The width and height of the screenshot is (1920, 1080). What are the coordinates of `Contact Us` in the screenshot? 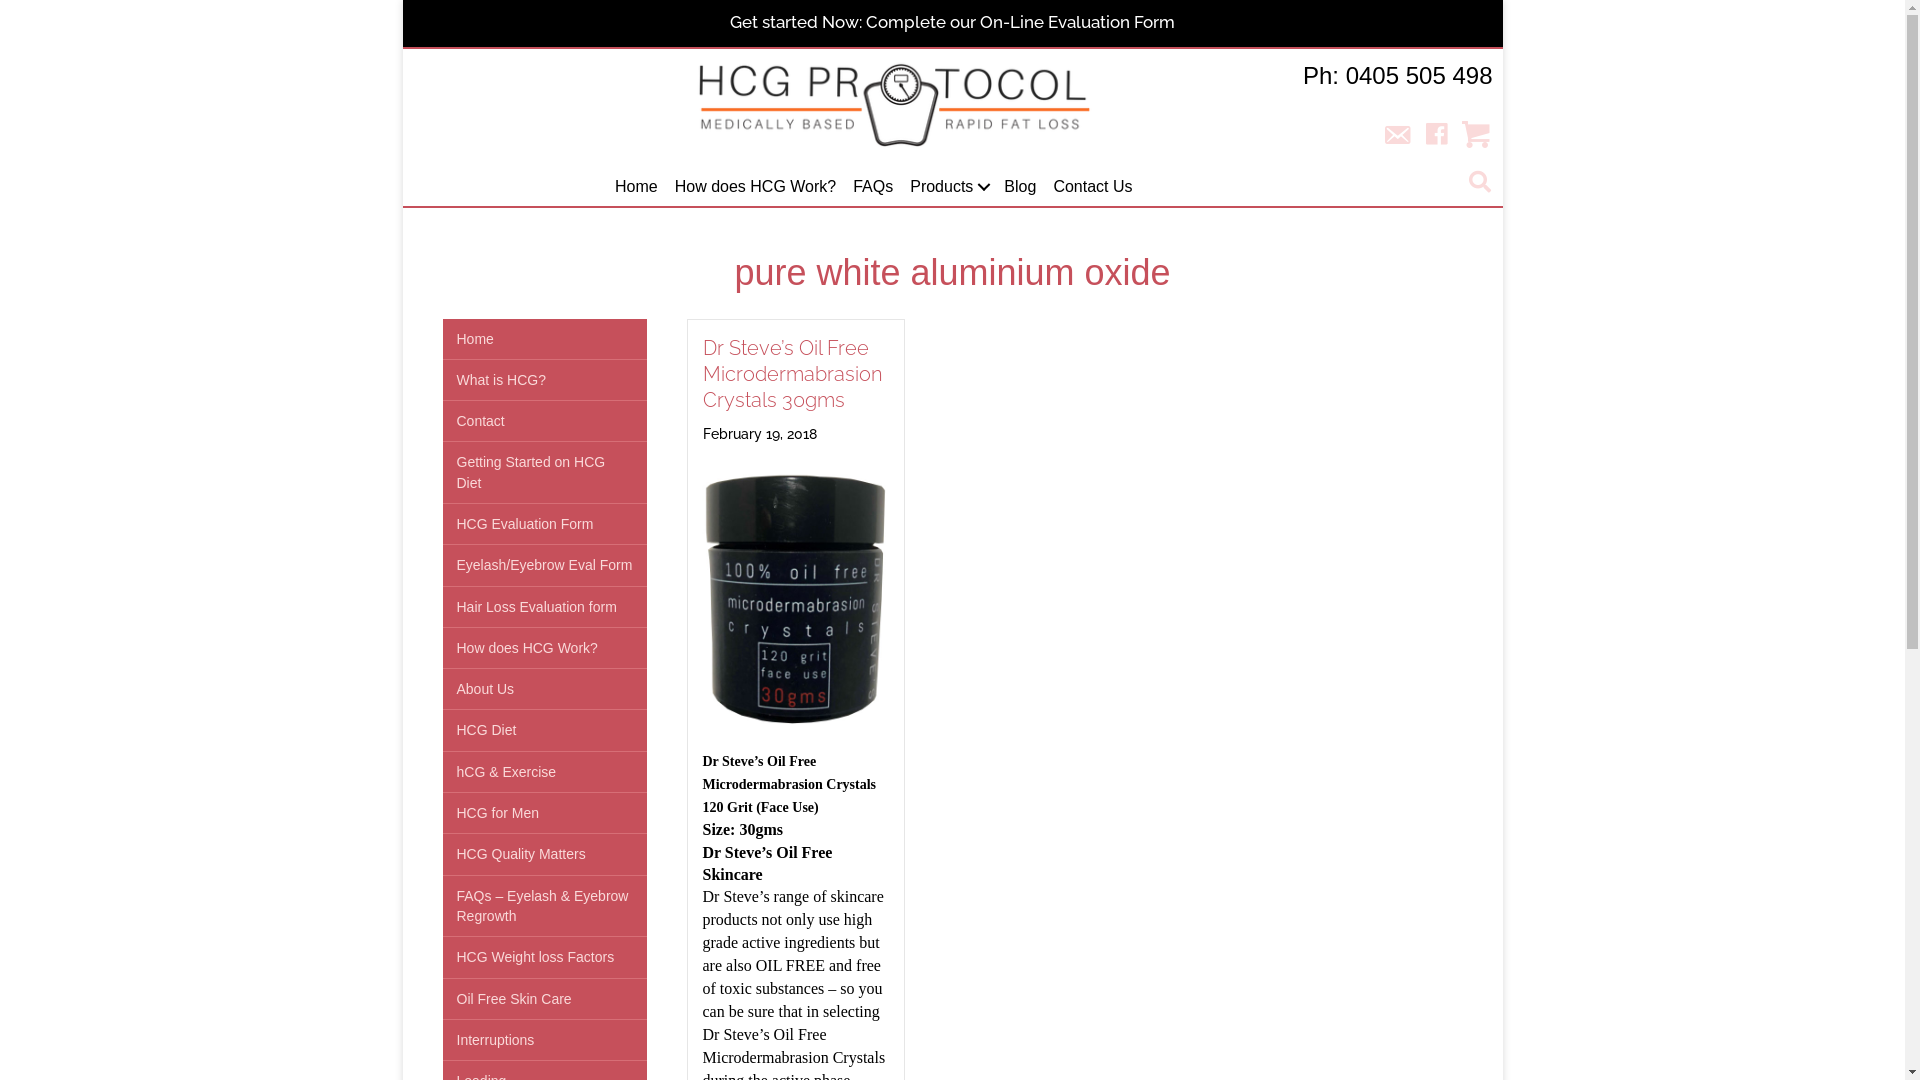 It's located at (1092, 186).